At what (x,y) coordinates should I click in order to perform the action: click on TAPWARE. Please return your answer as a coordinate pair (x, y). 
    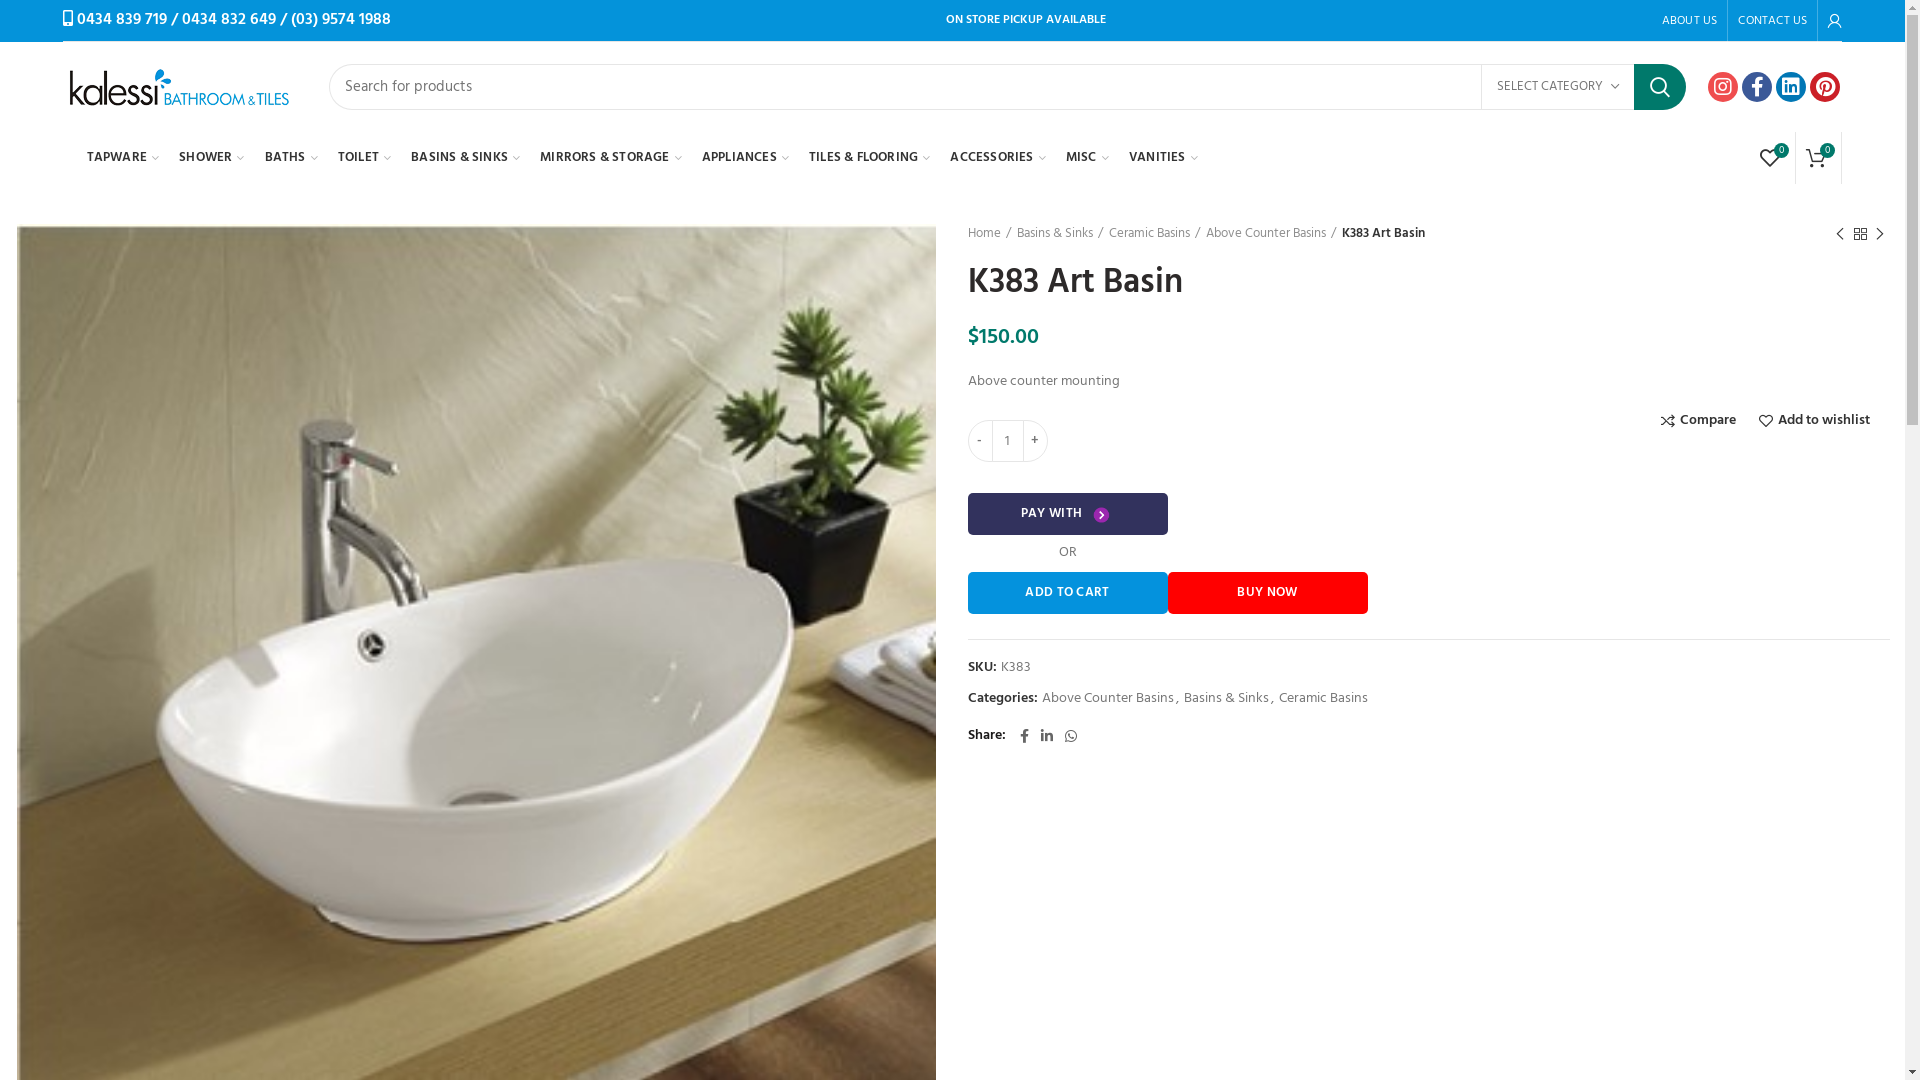
    Looking at the image, I should click on (124, 158).